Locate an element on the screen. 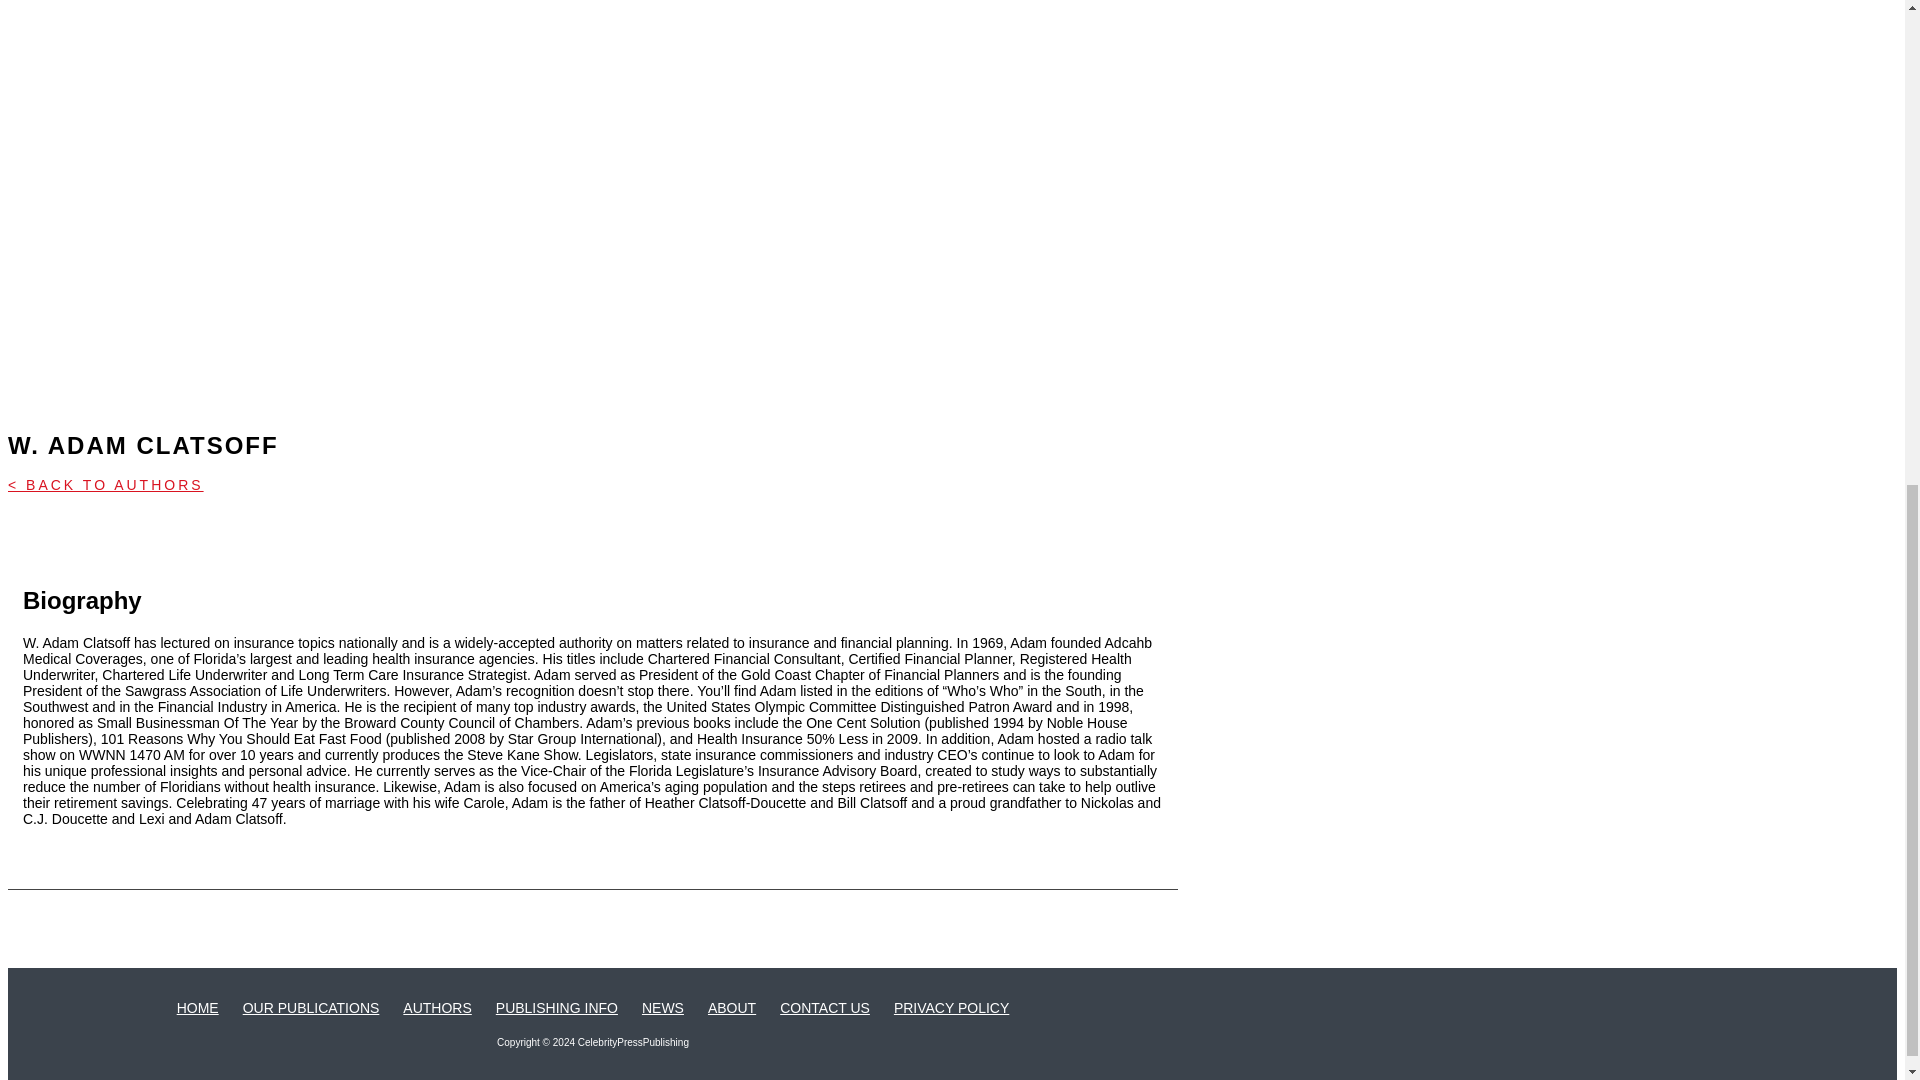 The width and height of the screenshot is (1920, 1080). NEWS is located at coordinates (662, 1008).